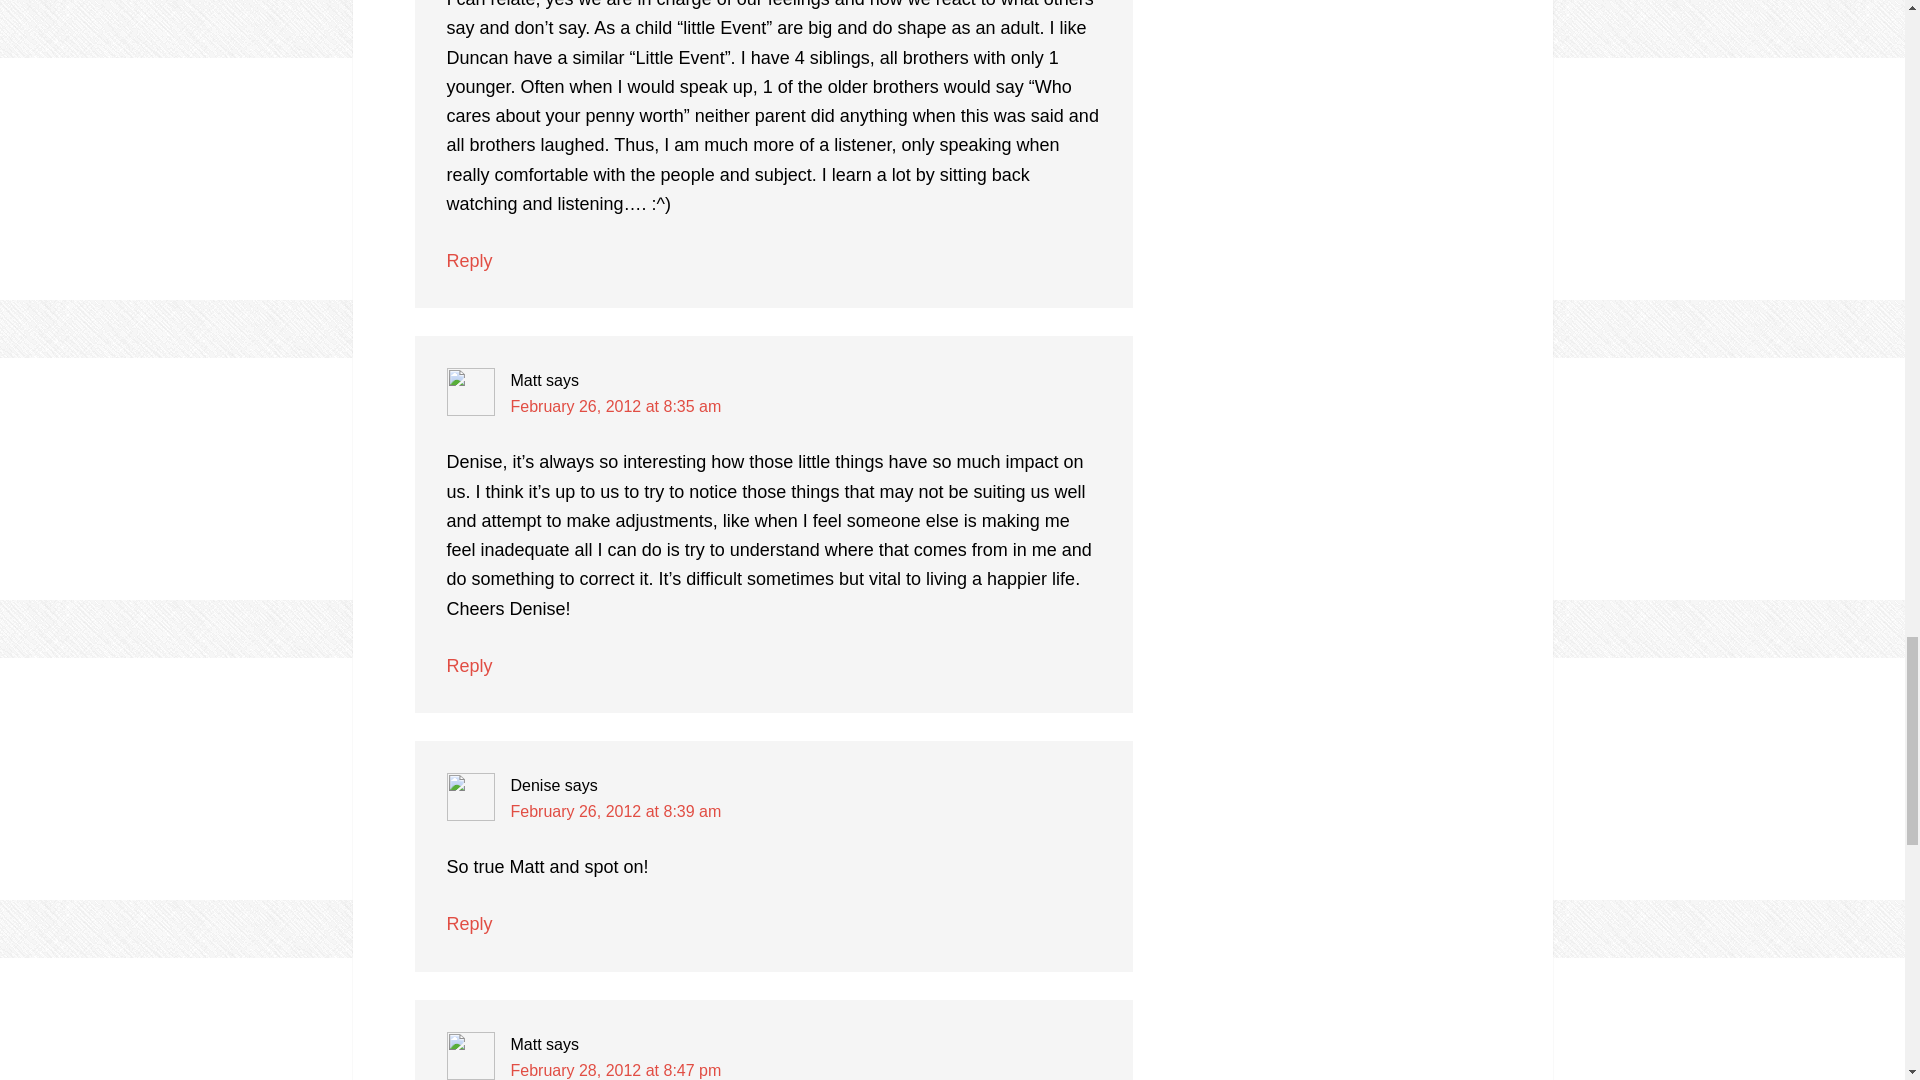 This screenshot has width=1920, height=1080. What do you see at coordinates (616, 811) in the screenshot?
I see `February 26, 2012 at 8:39 am` at bounding box center [616, 811].